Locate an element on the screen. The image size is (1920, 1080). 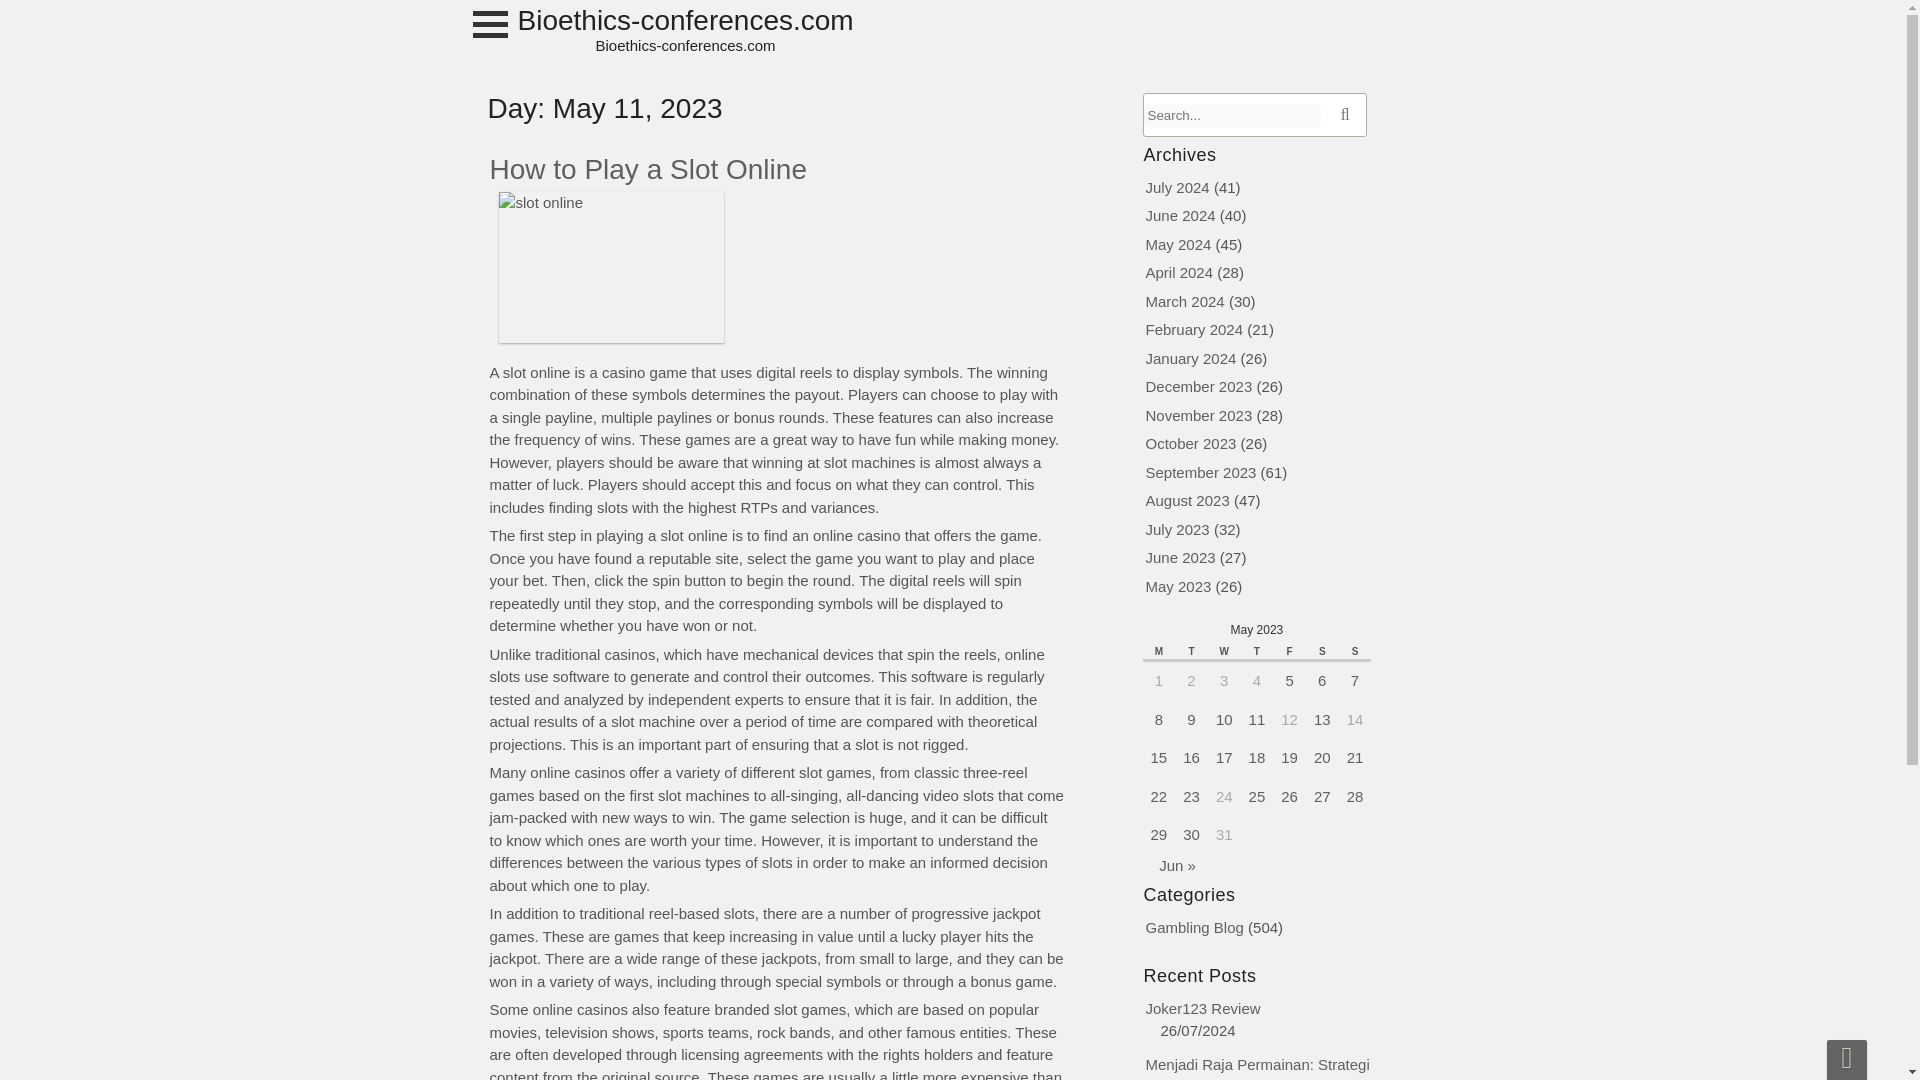
September 2023 is located at coordinates (1202, 472).